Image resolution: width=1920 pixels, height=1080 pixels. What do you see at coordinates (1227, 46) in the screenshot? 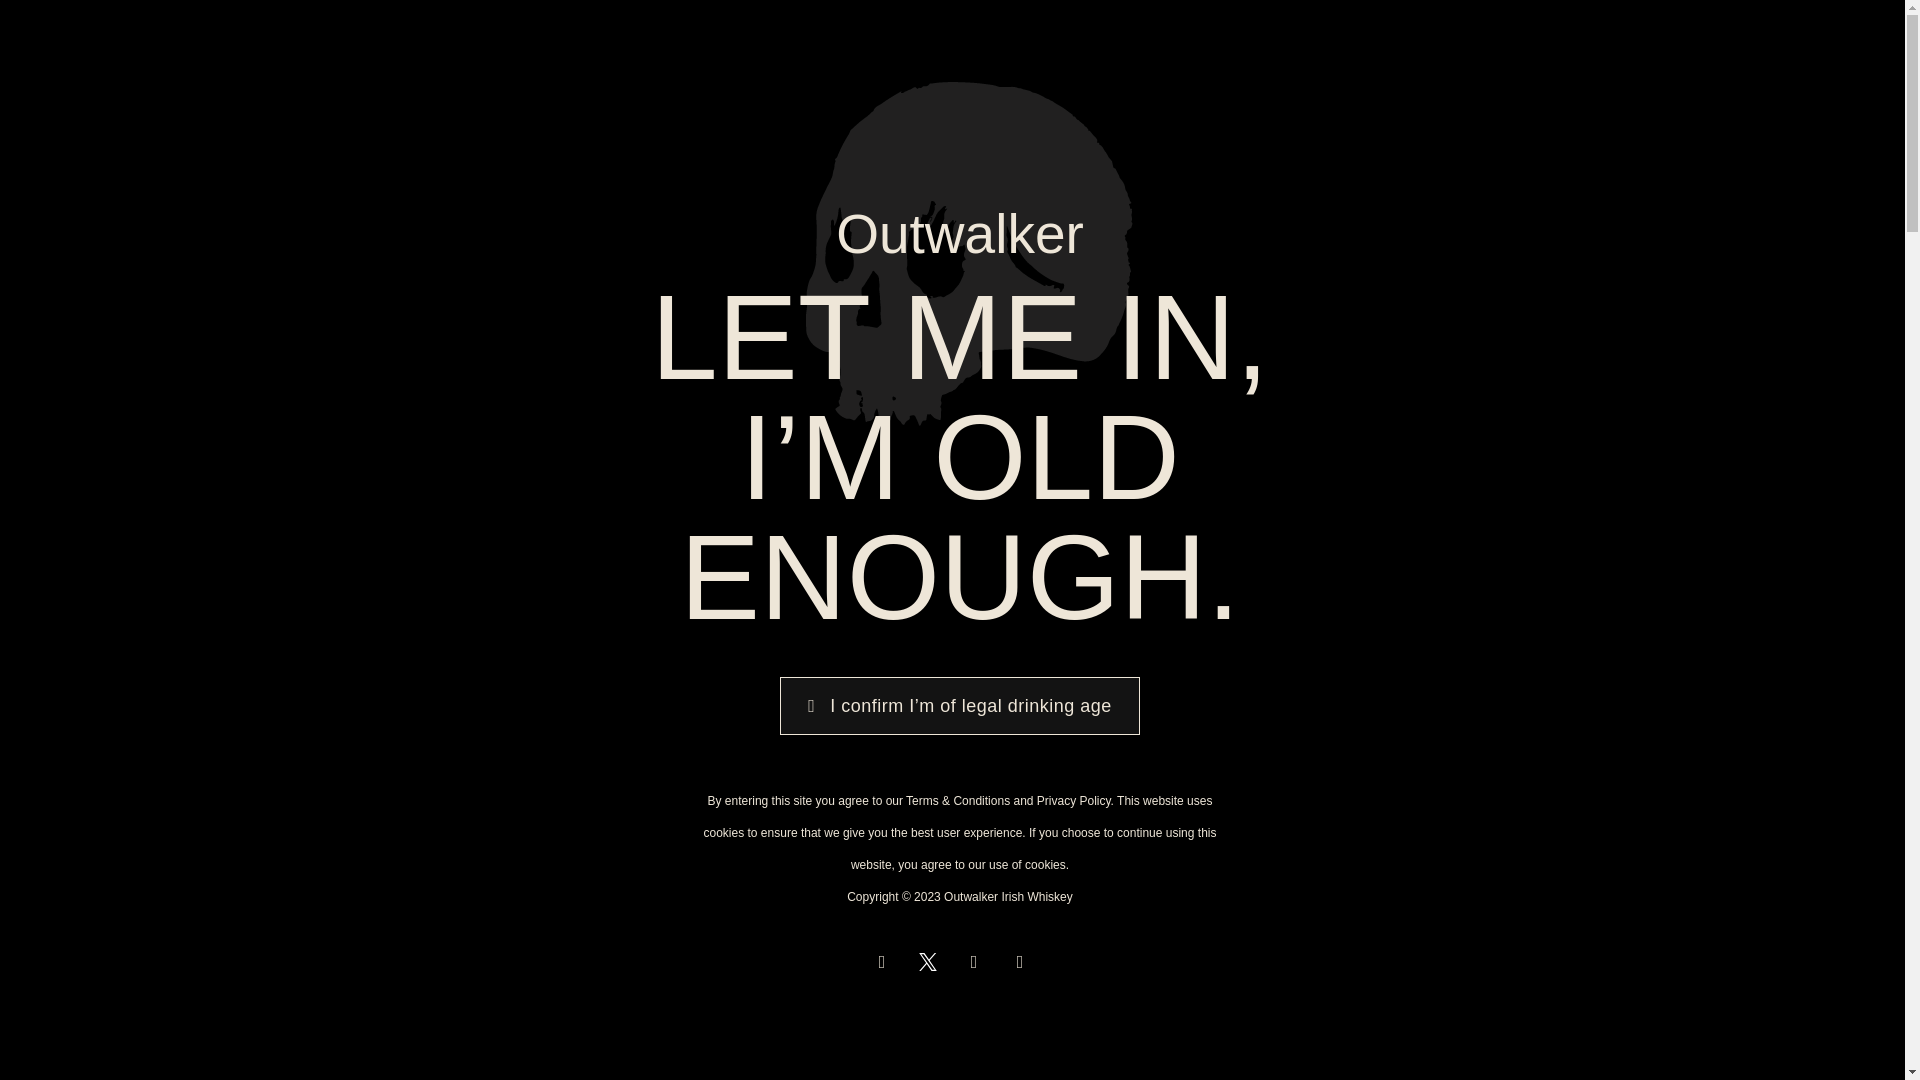
I see `Enjoy` at bounding box center [1227, 46].